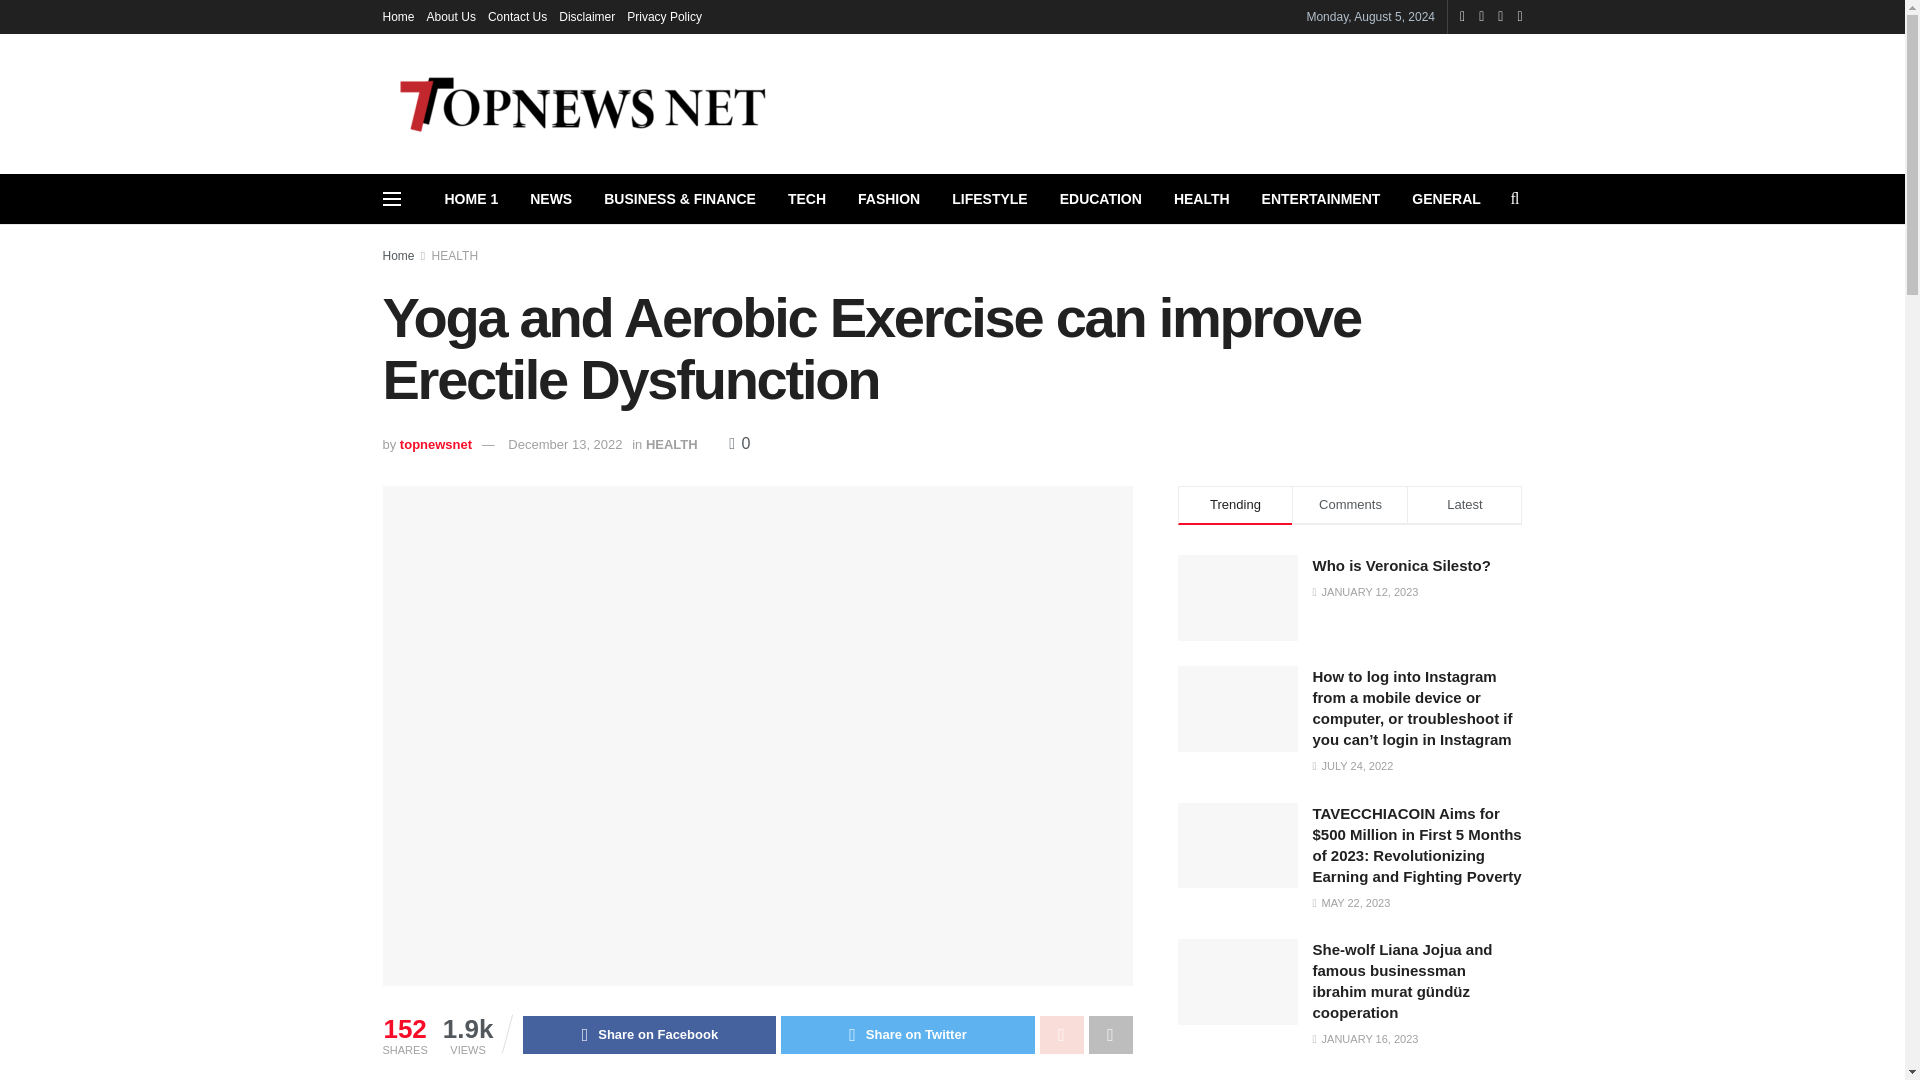  Describe the element at coordinates (586, 16) in the screenshot. I see `Disclaimer` at that location.